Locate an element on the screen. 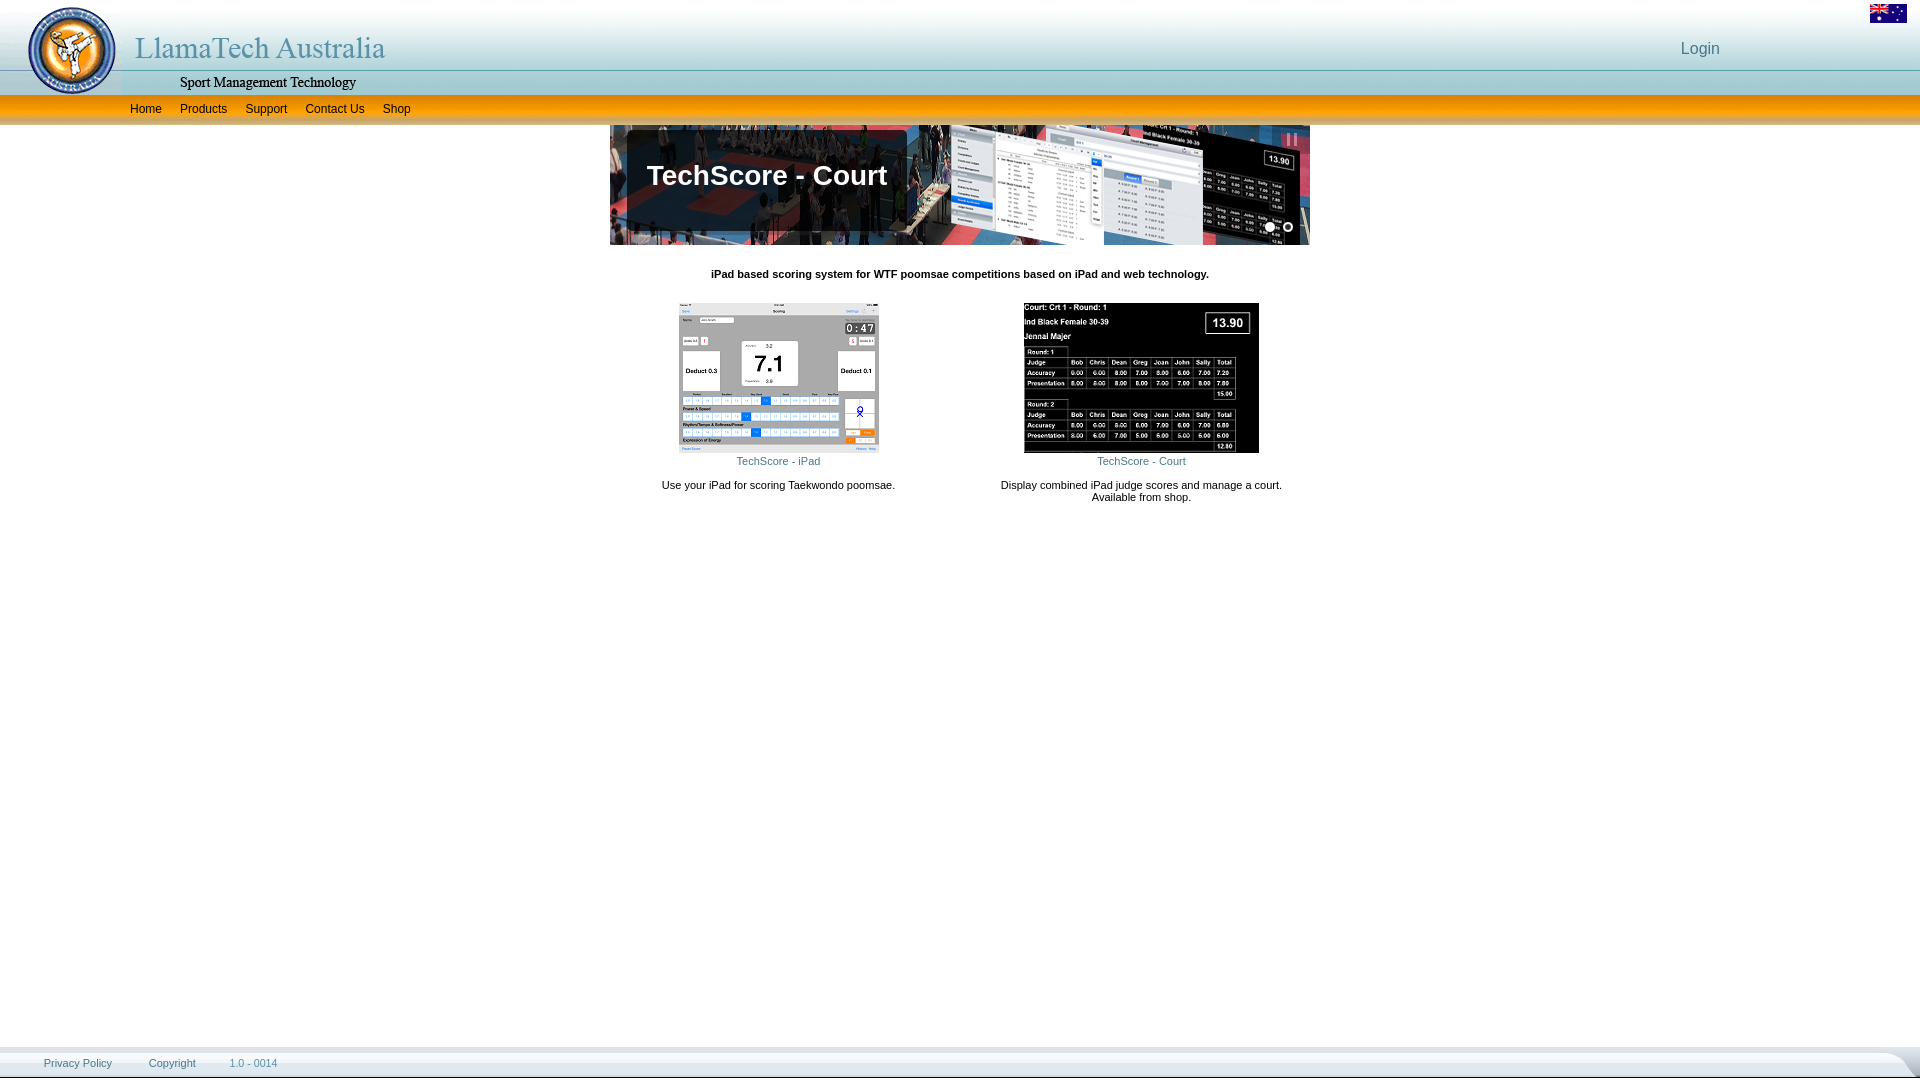  Shop is located at coordinates (397, 110).